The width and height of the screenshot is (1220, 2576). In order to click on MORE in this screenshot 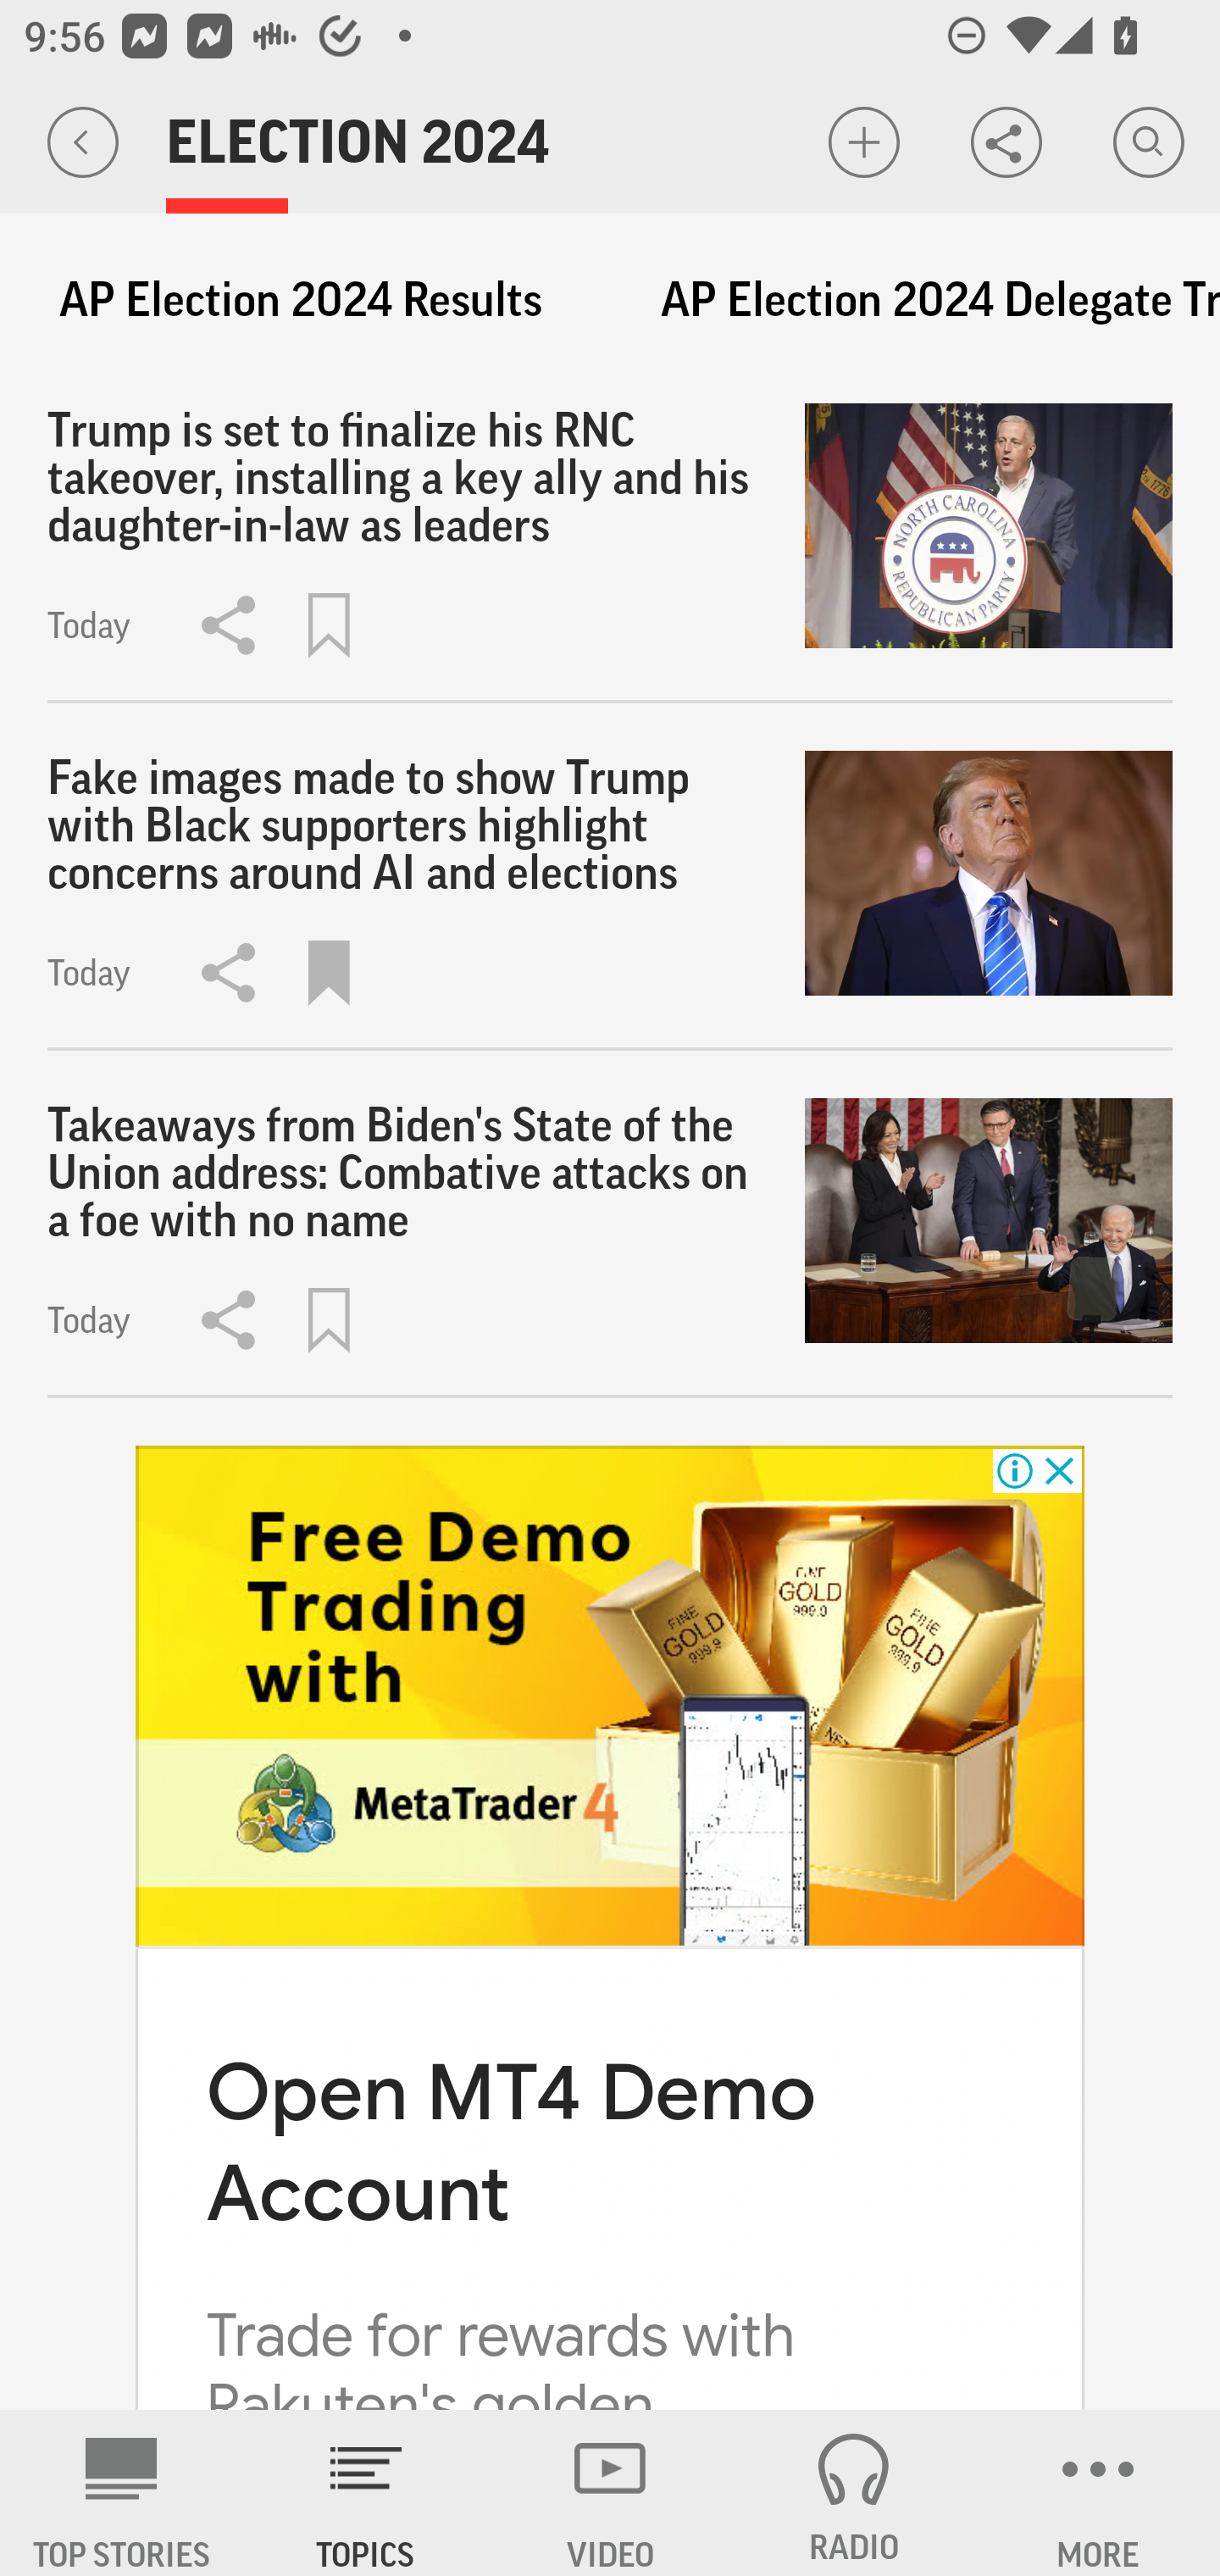, I will do `click(1098, 2493)`.